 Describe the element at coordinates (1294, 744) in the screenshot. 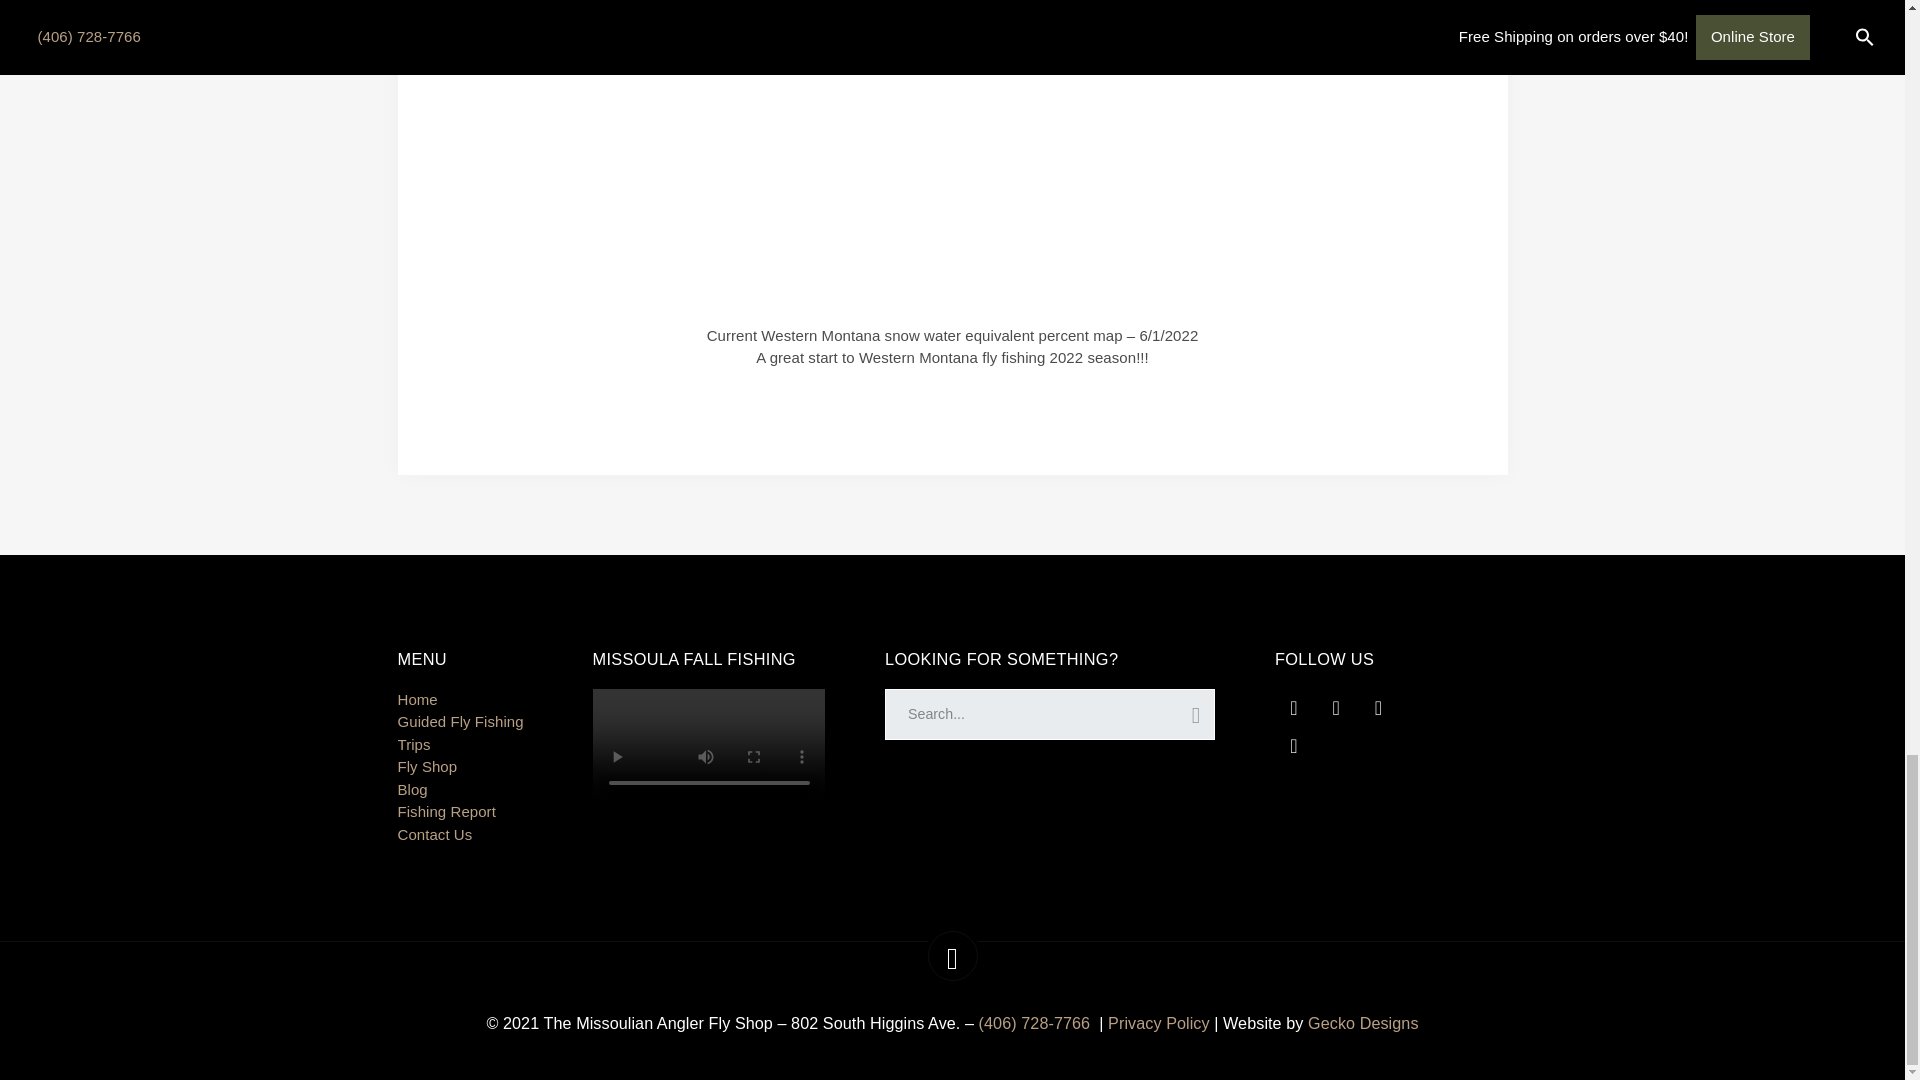

I see `Default Label` at that location.